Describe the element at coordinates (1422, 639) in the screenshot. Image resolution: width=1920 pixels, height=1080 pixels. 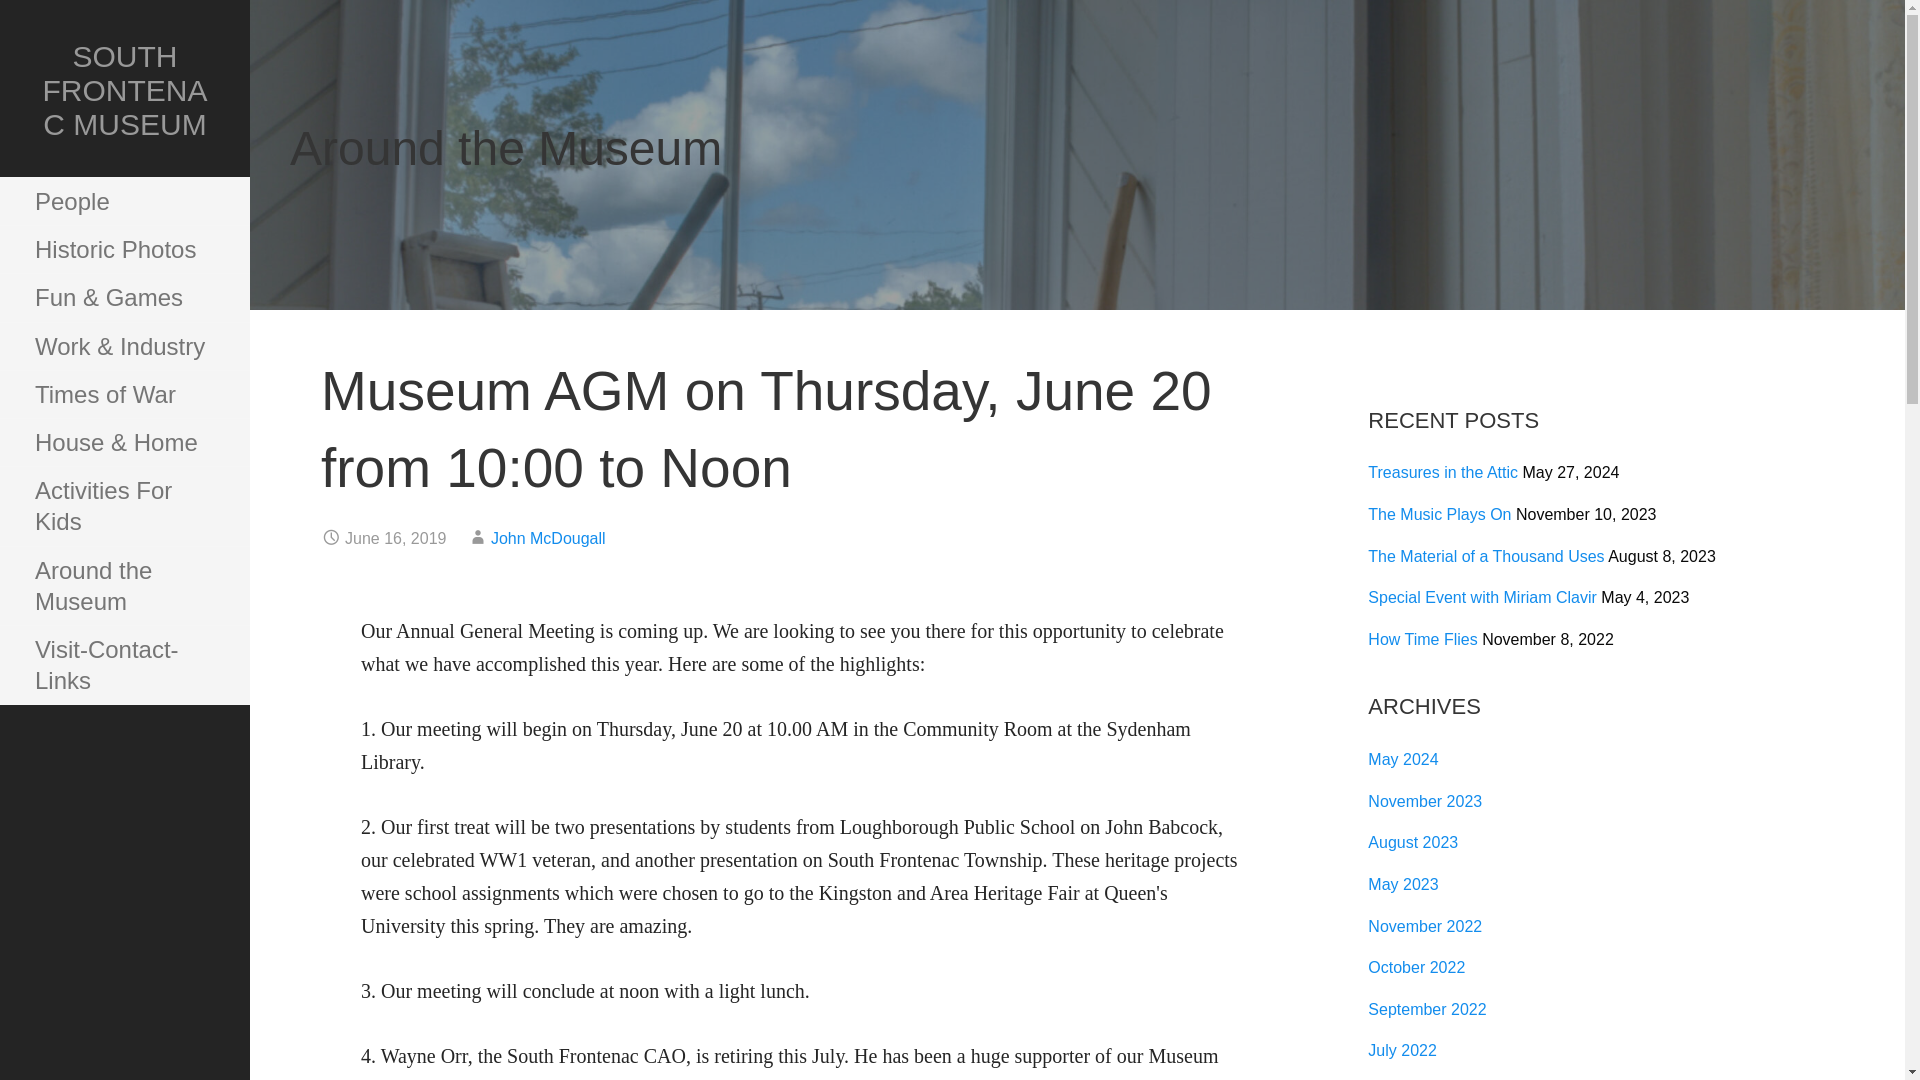
I see `How Time Flies` at that location.